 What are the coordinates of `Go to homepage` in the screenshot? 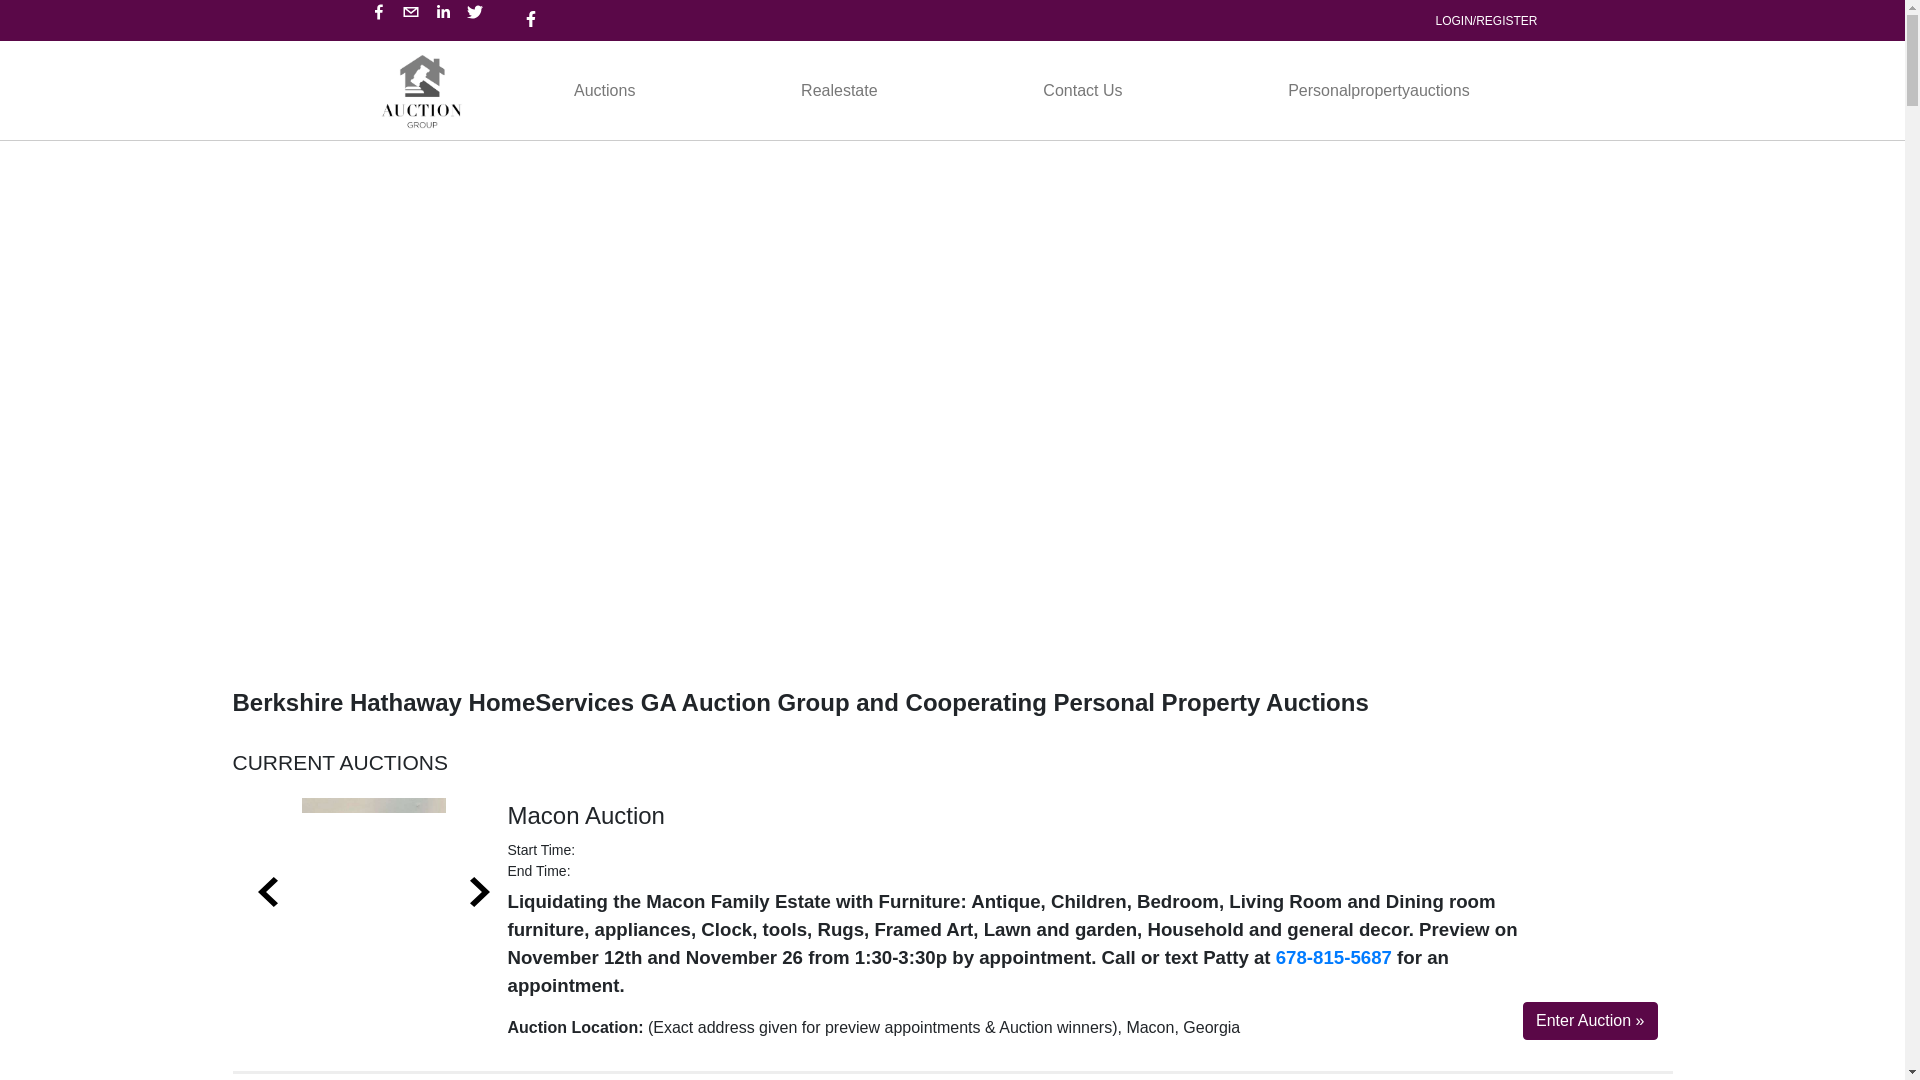 It's located at (422, 90).